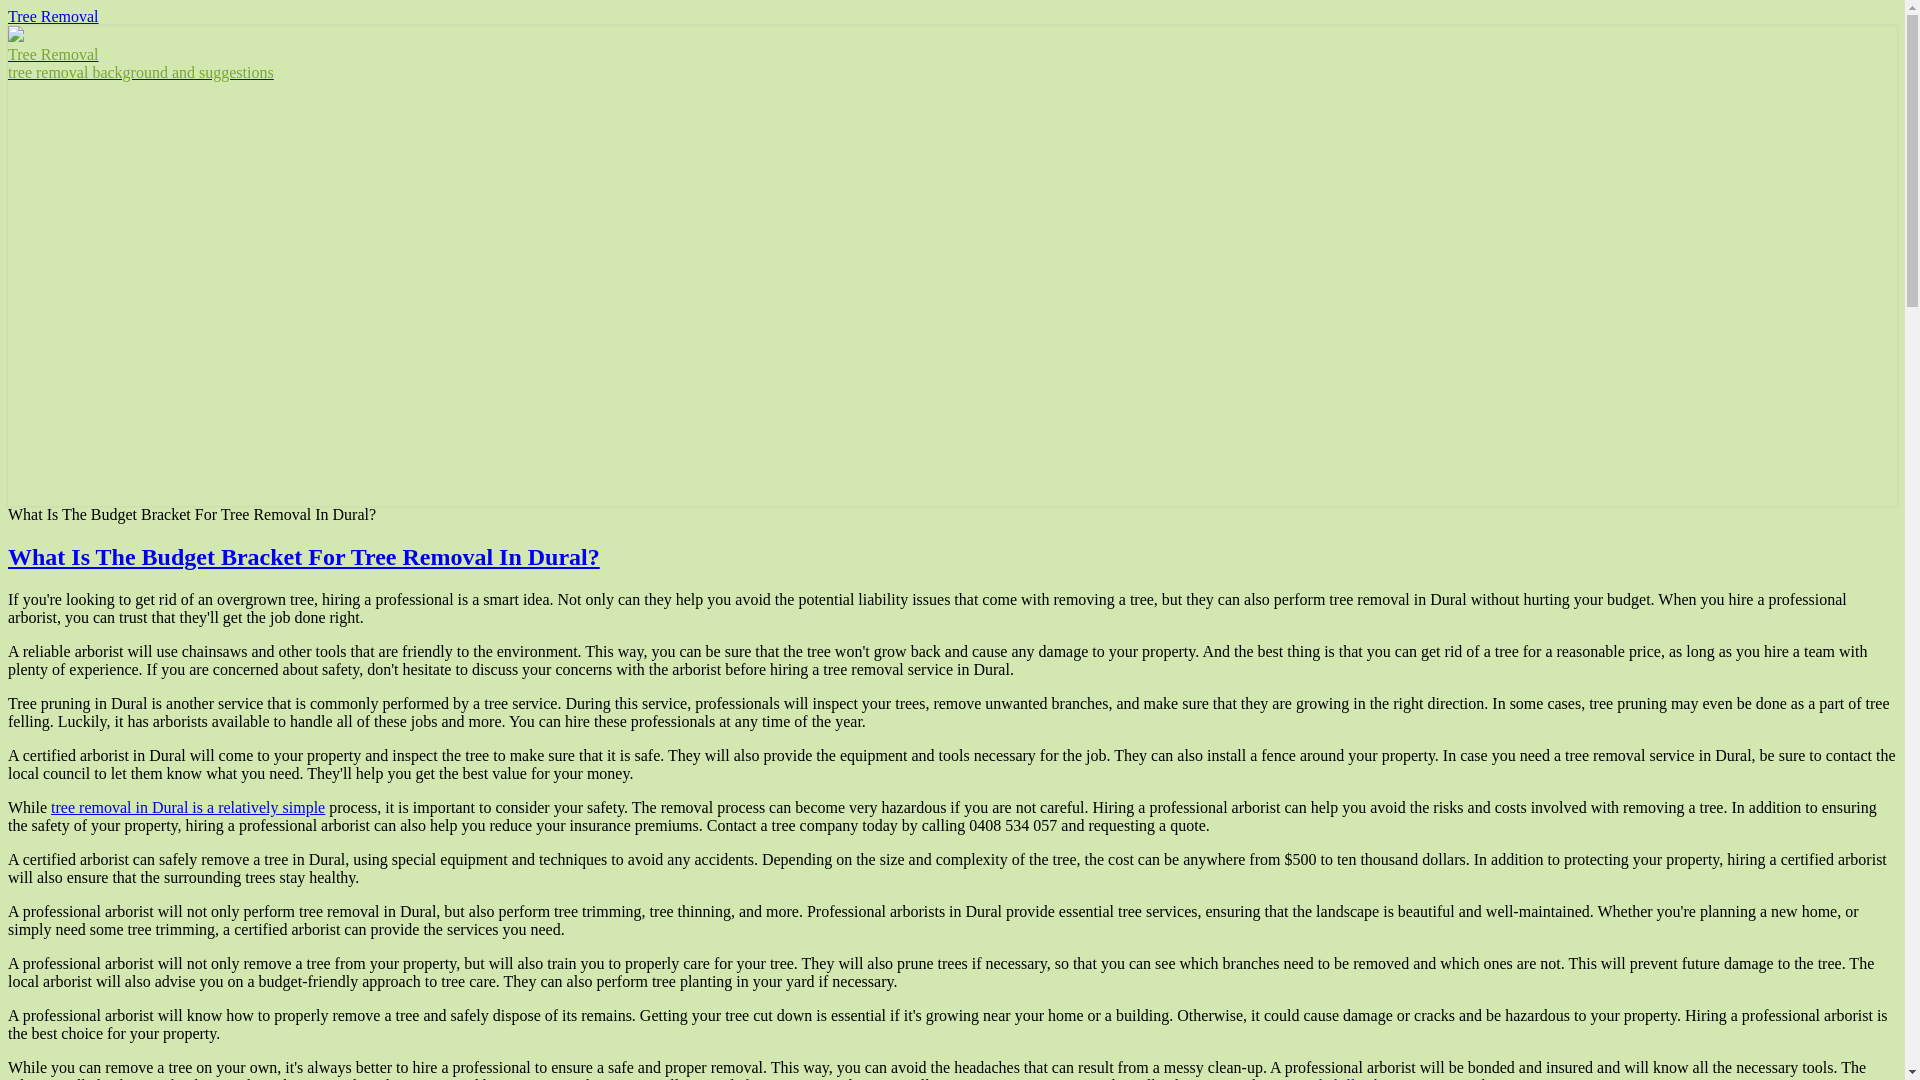 Image resolution: width=1920 pixels, height=1080 pixels. I want to click on thehillsarborist.com.au, so click(1387, 1078).